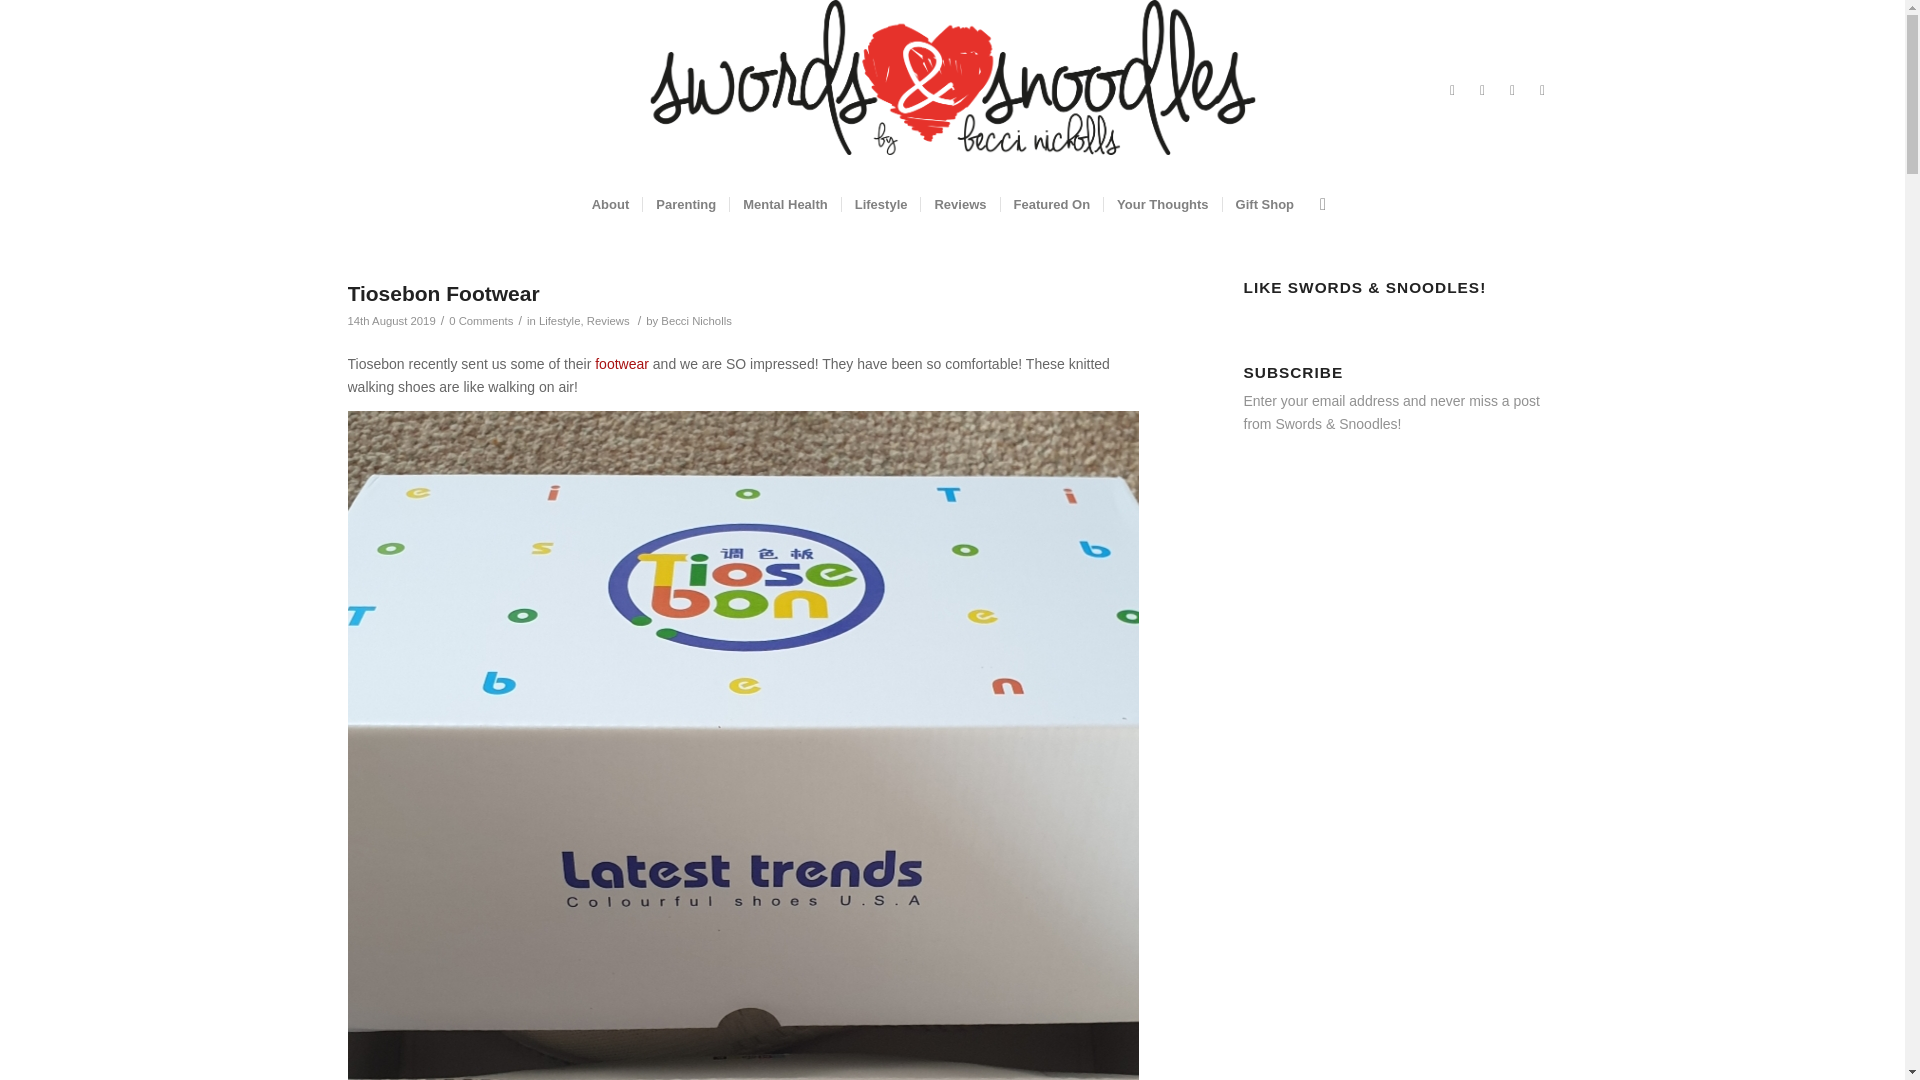 Image resolution: width=1920 pixels, height=1080 pixels. Describe the element at coordinates (880, 205) in the screenshot. I see `Lifestyle` at that location.